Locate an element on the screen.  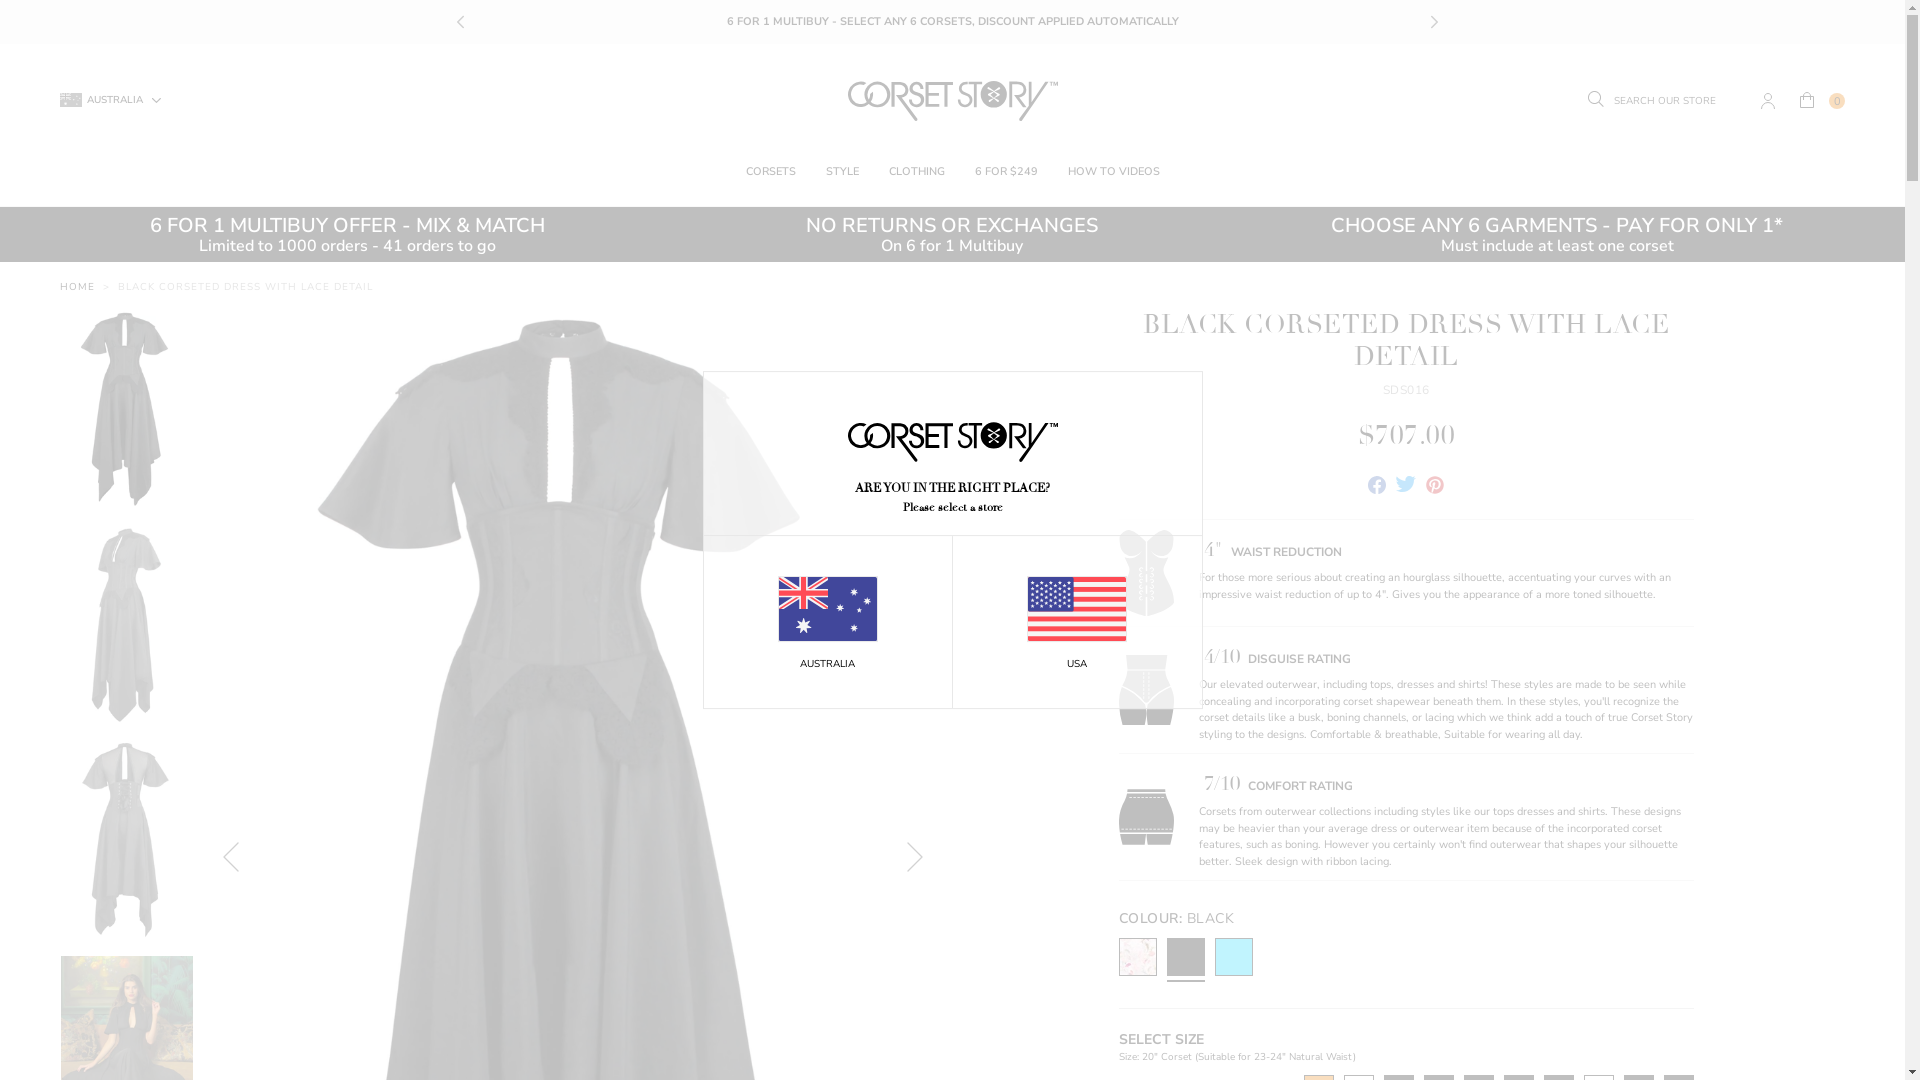
Share on Facebook is located at coordinates (1377, 488).